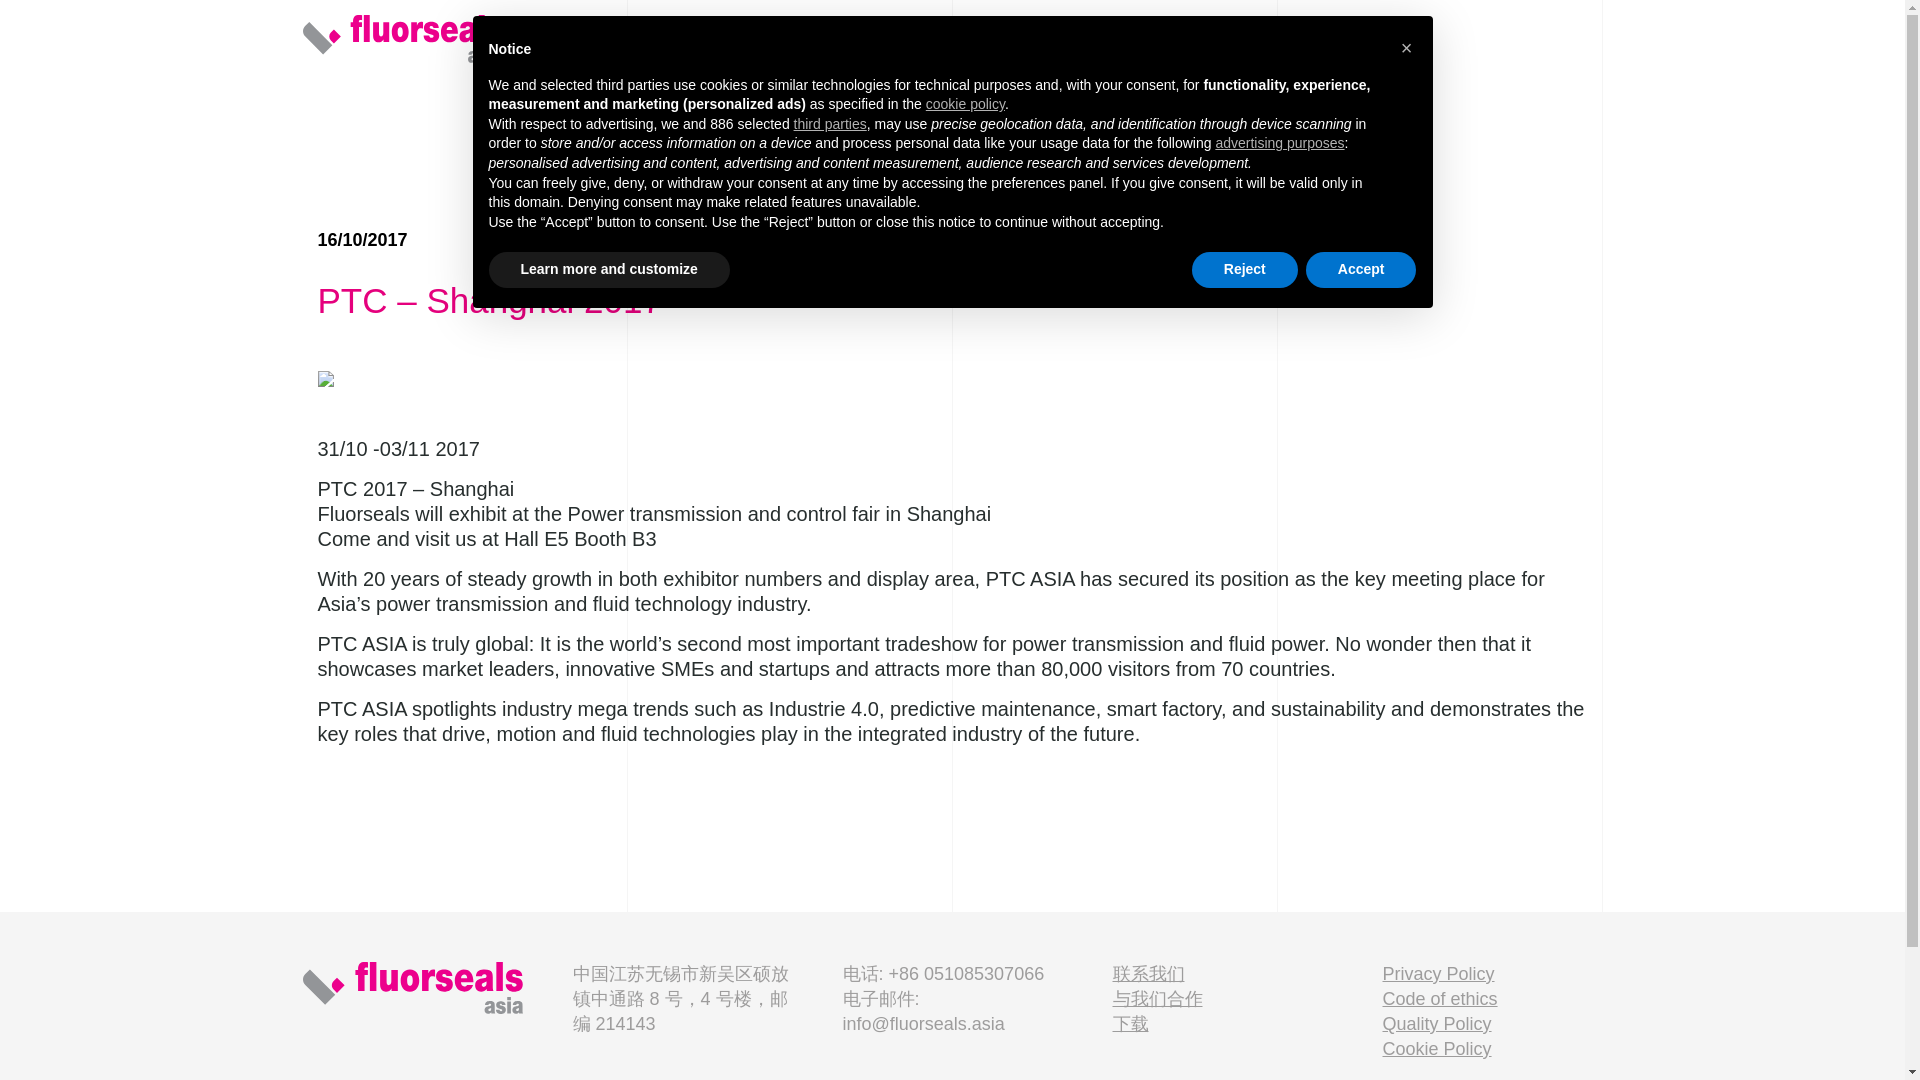  What do you see at coordinates (1360, 270) in the screenshot?
I see `Accept` at bounding box center [1360, 270].